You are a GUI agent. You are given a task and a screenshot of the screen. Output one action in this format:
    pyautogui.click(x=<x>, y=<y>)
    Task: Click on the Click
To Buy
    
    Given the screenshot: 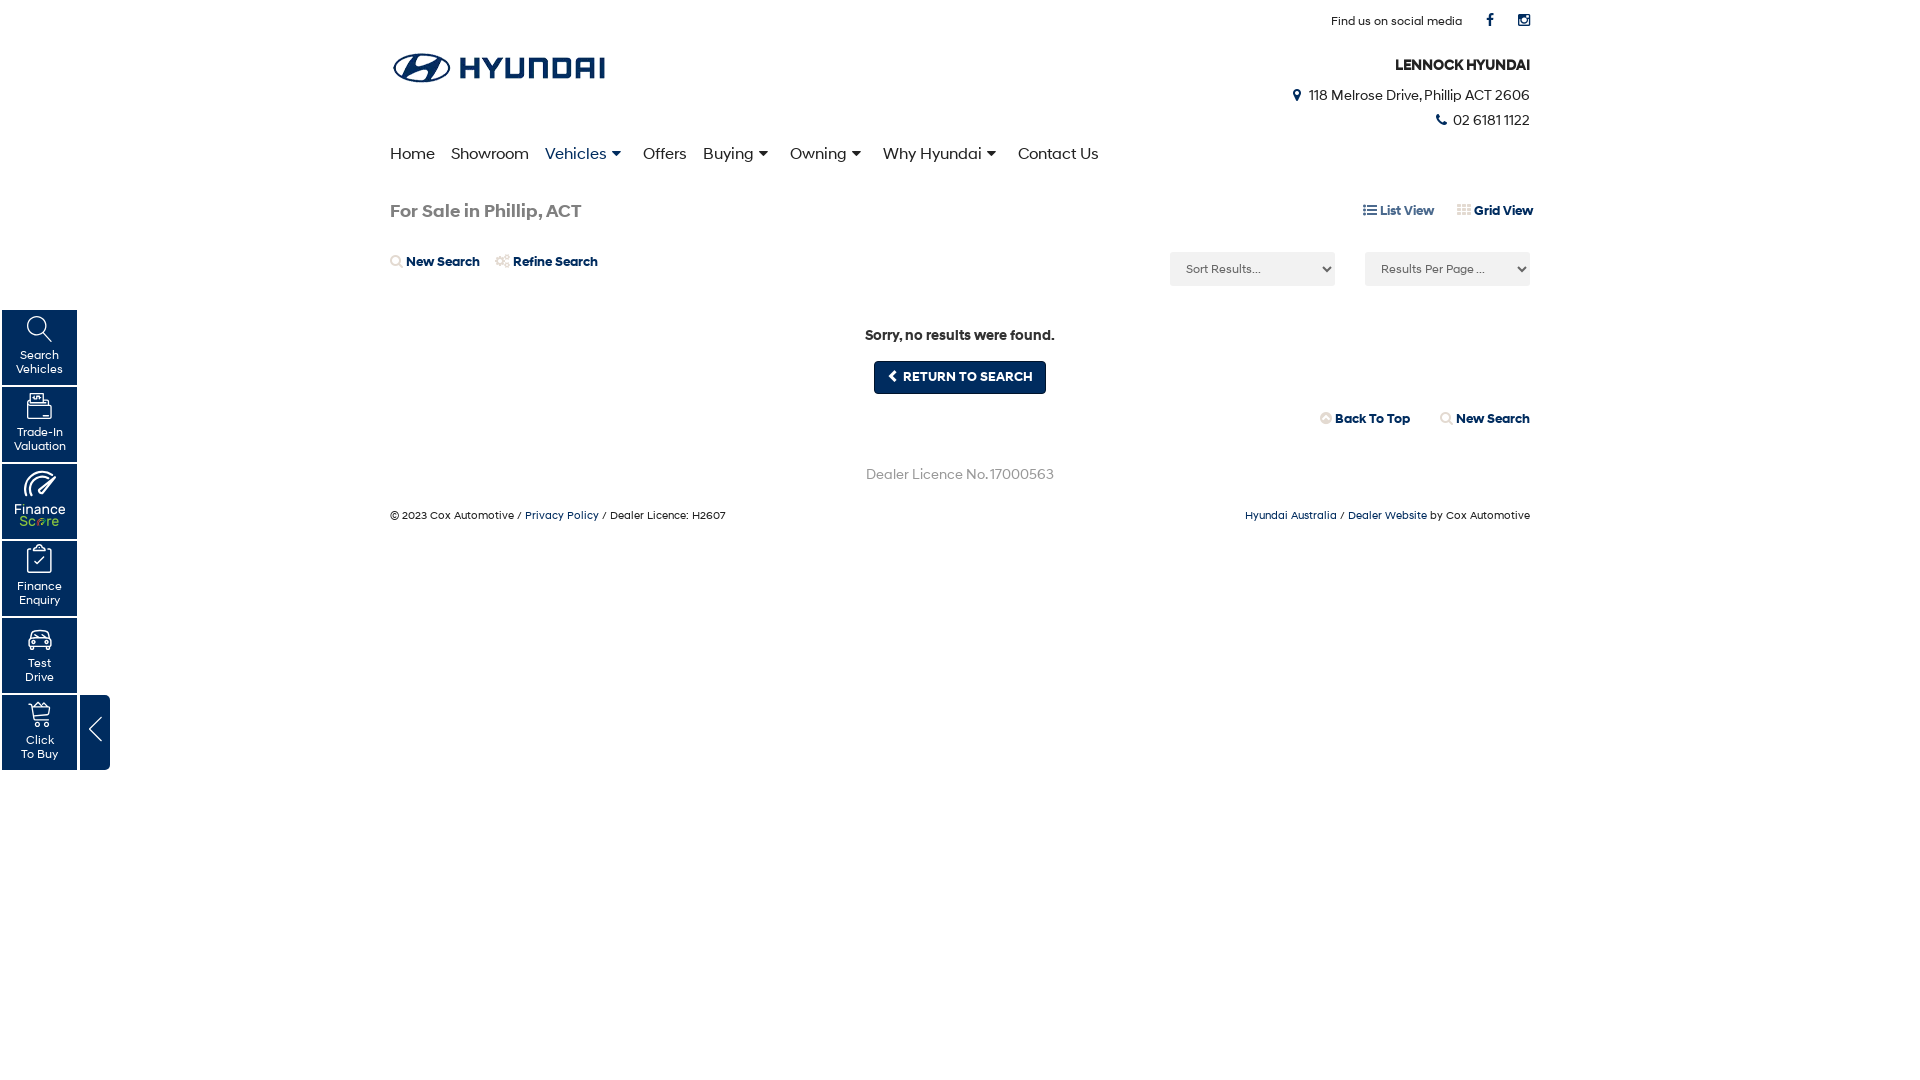 What is the action you would take?
    pyautogui.click(x=40, y=732)
    